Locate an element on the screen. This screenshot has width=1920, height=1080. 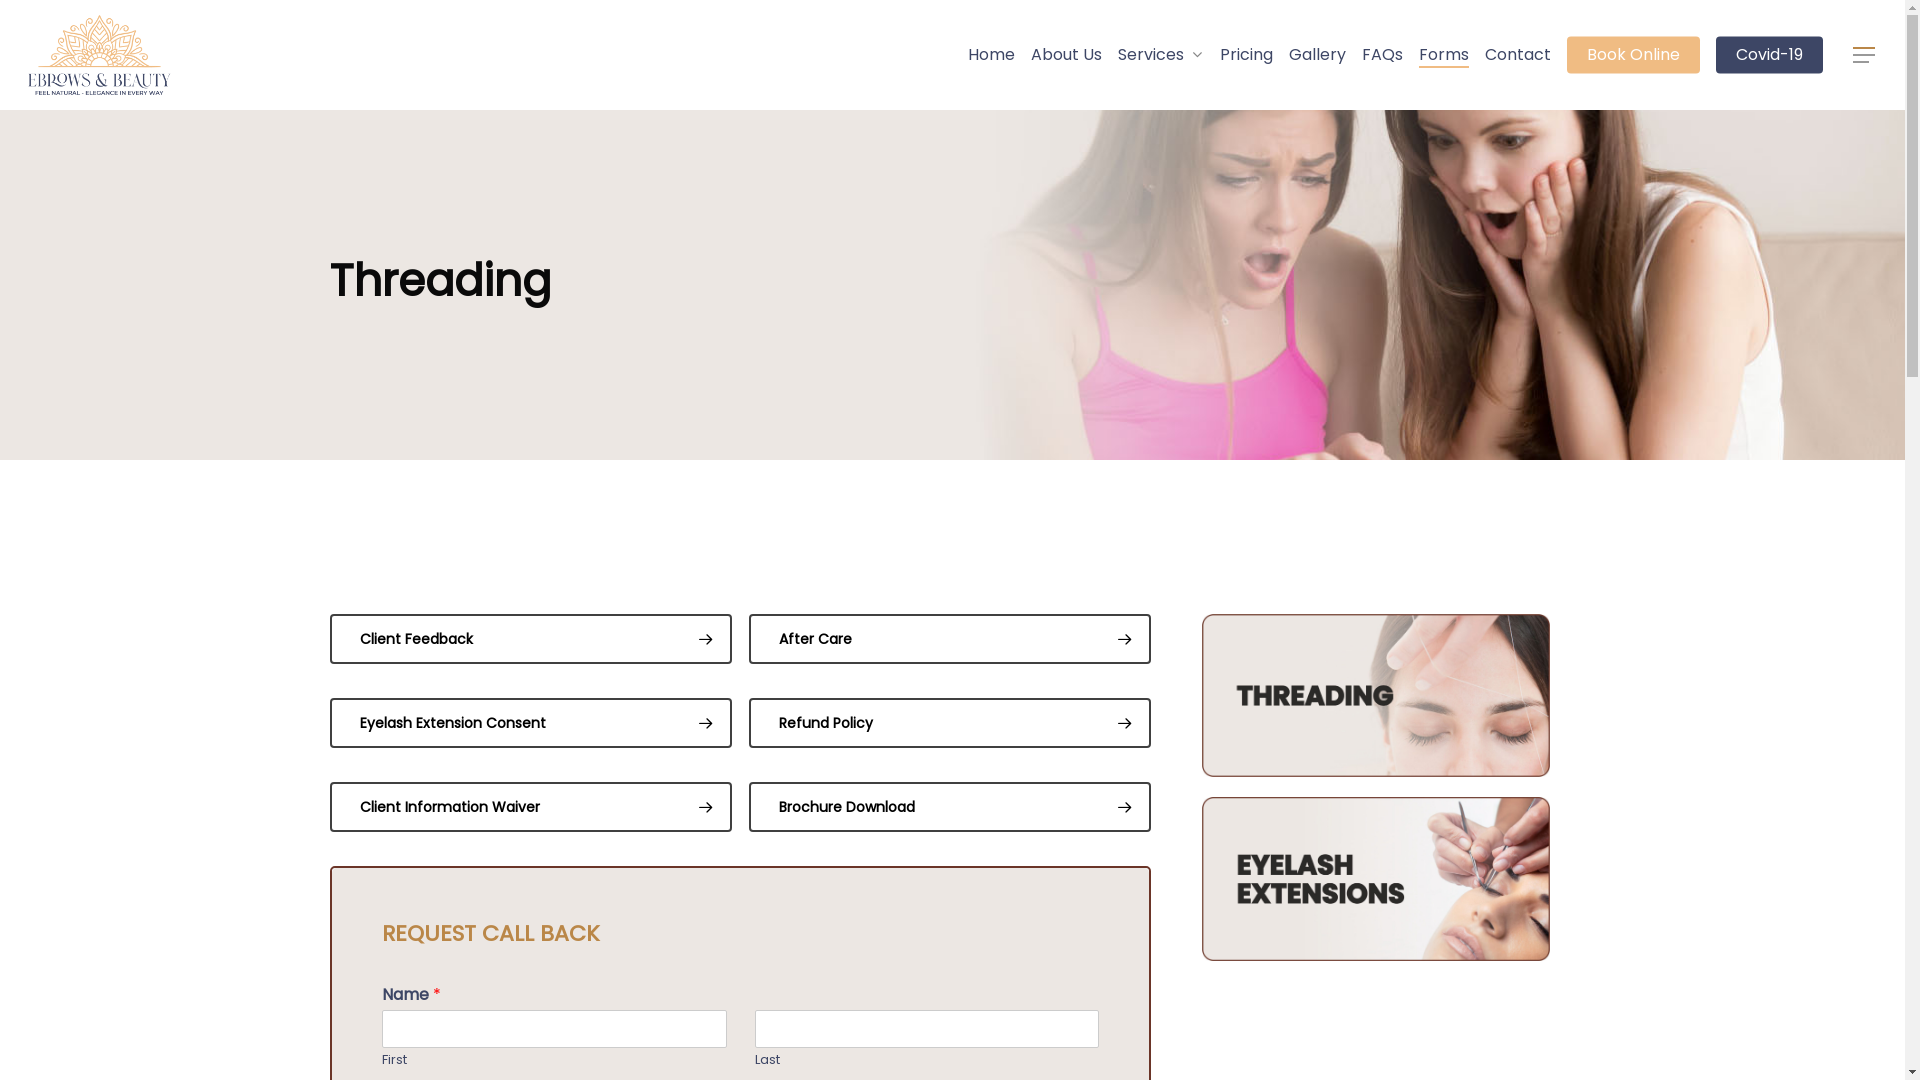
FAQs is located at coordinates (1382, 55).